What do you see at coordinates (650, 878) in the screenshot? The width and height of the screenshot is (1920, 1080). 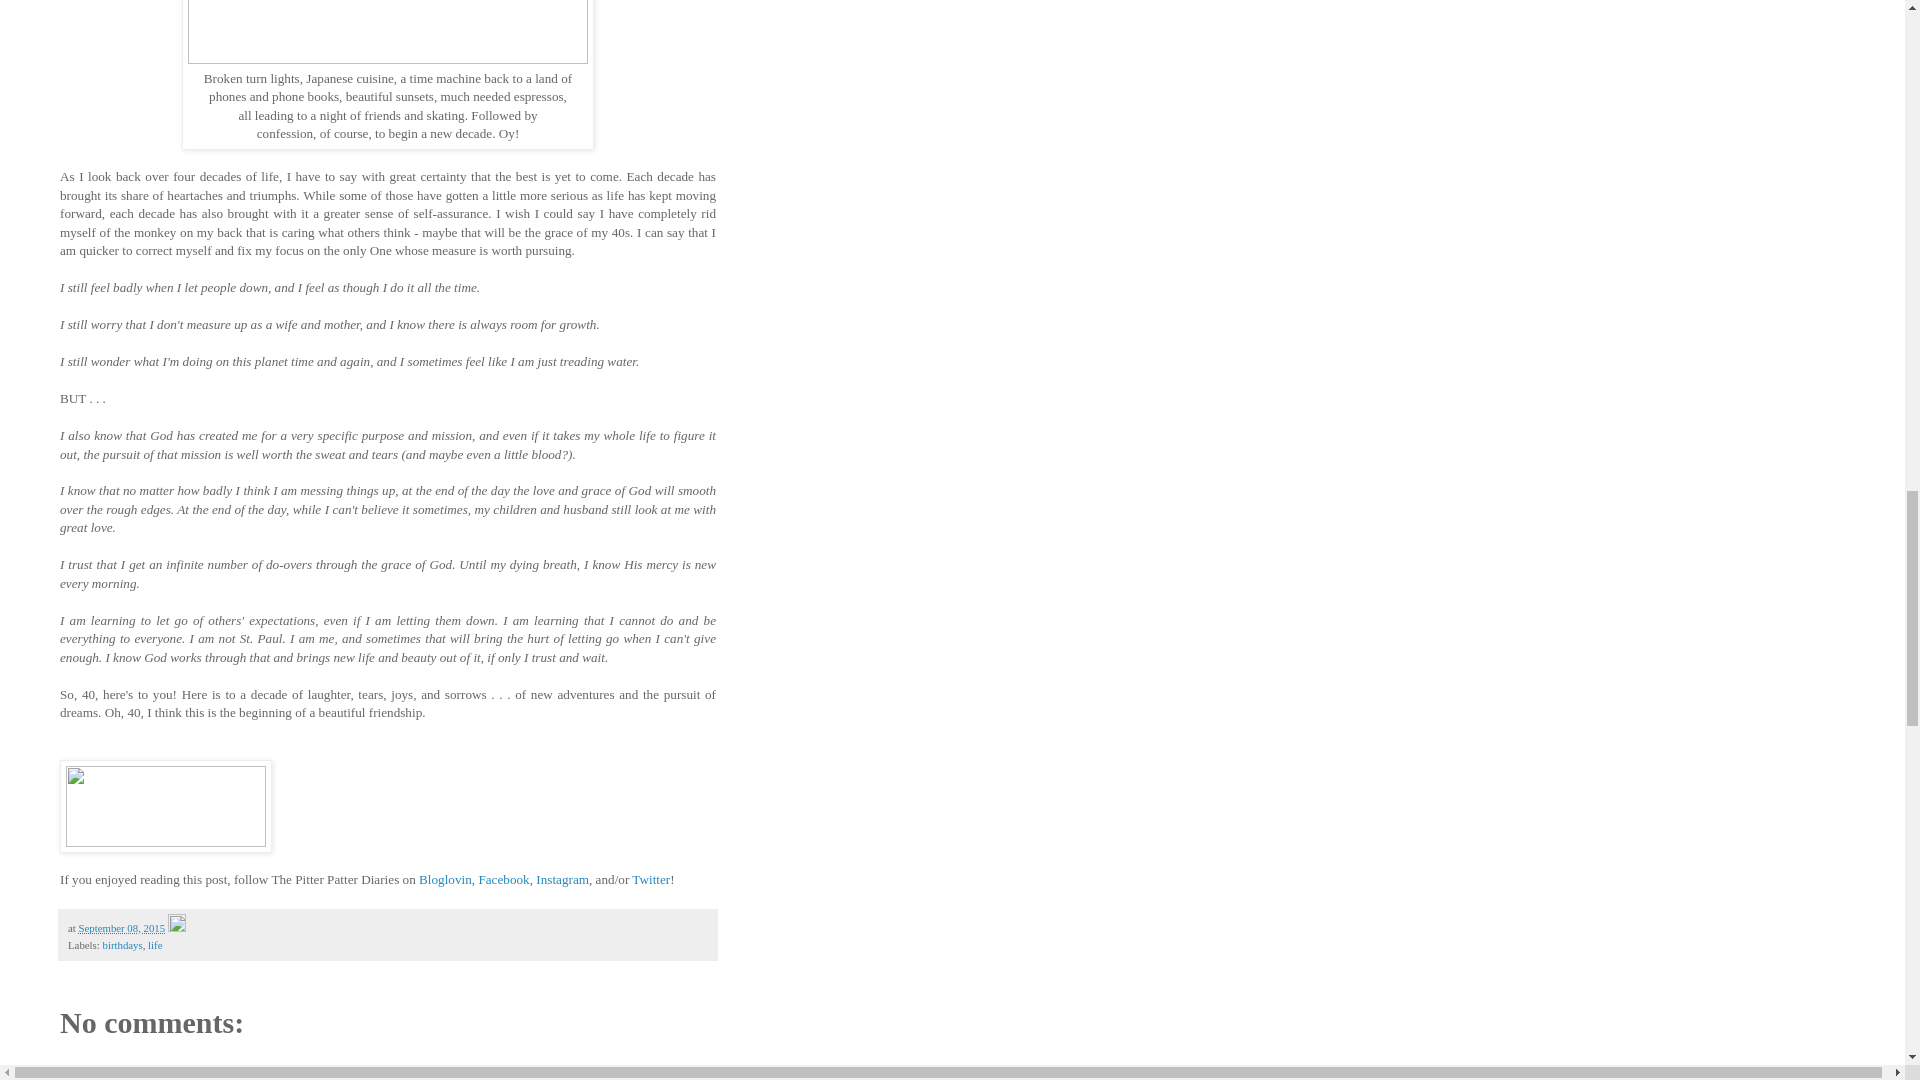 I see `Twitter` at bounding box center [650, 878].